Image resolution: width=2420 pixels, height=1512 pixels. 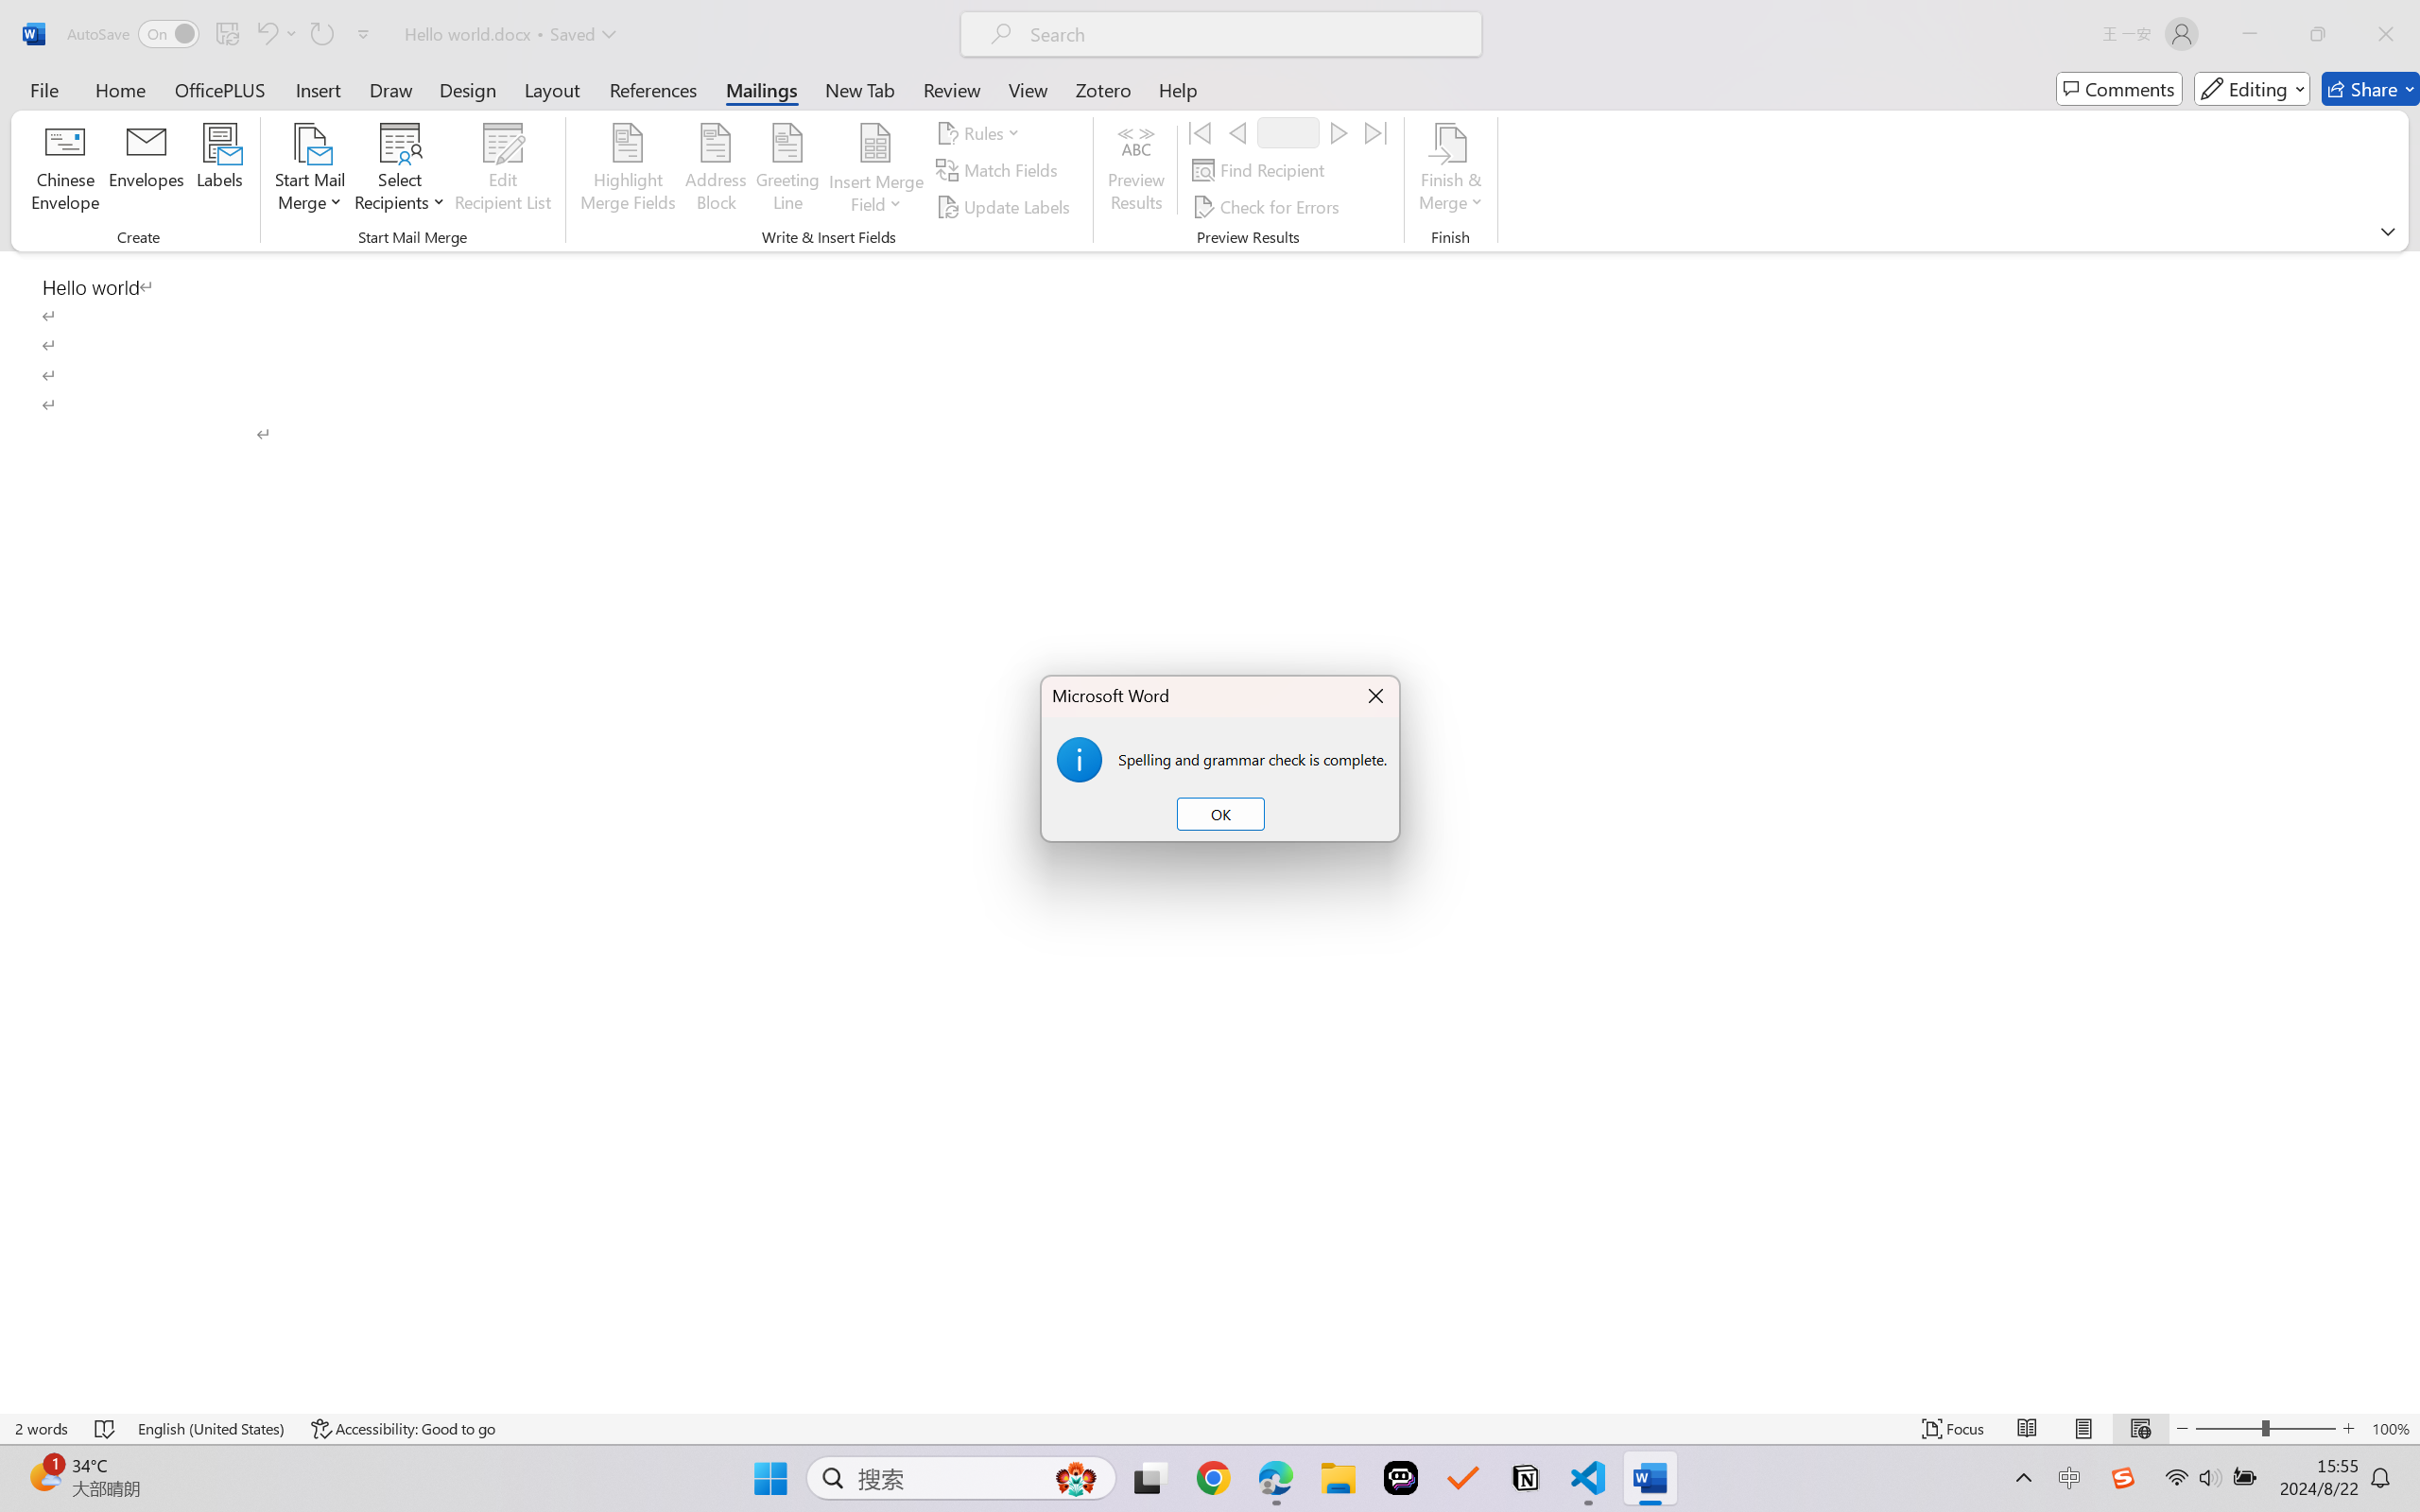 What do you see at coordinates (2228, 1429) in the screenshot?
I see `Zoom Out` at bounding box center [2228, 1429].